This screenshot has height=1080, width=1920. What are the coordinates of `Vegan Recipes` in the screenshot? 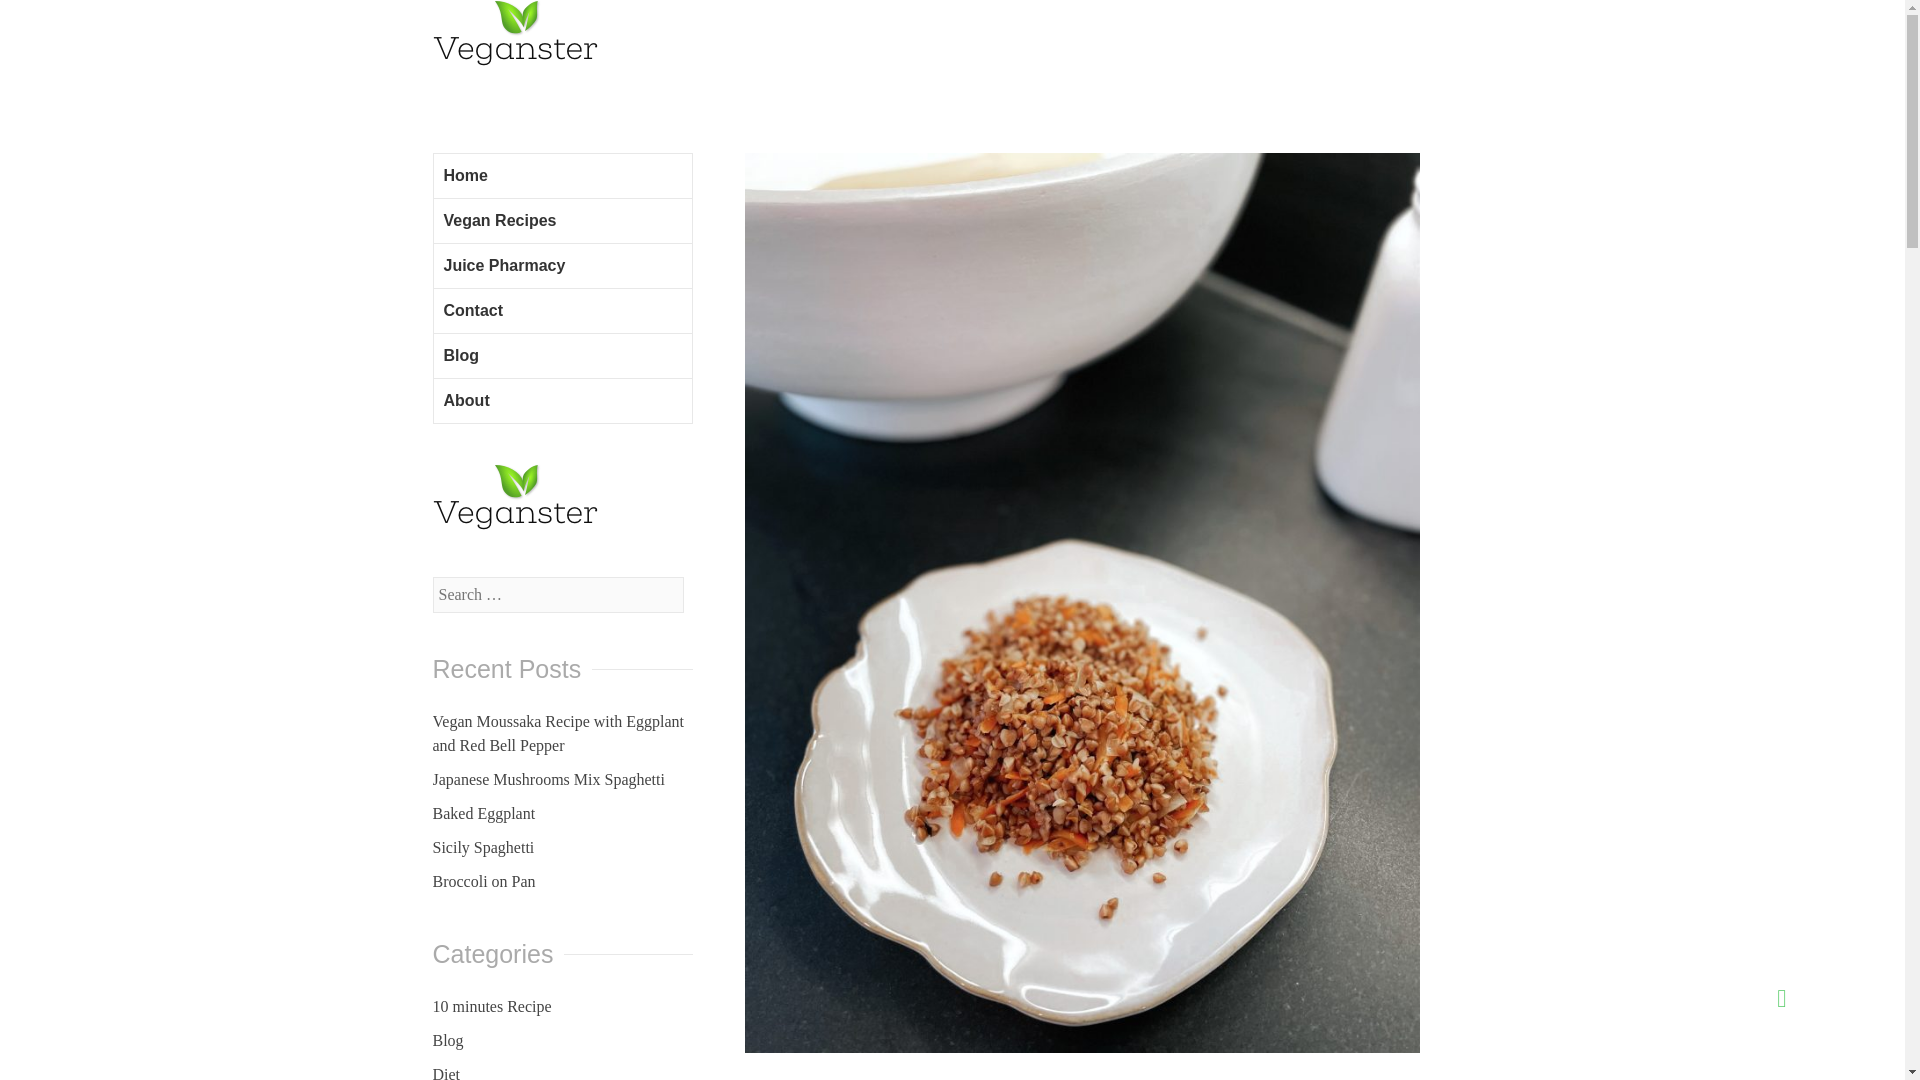 It's located at (562, 221).